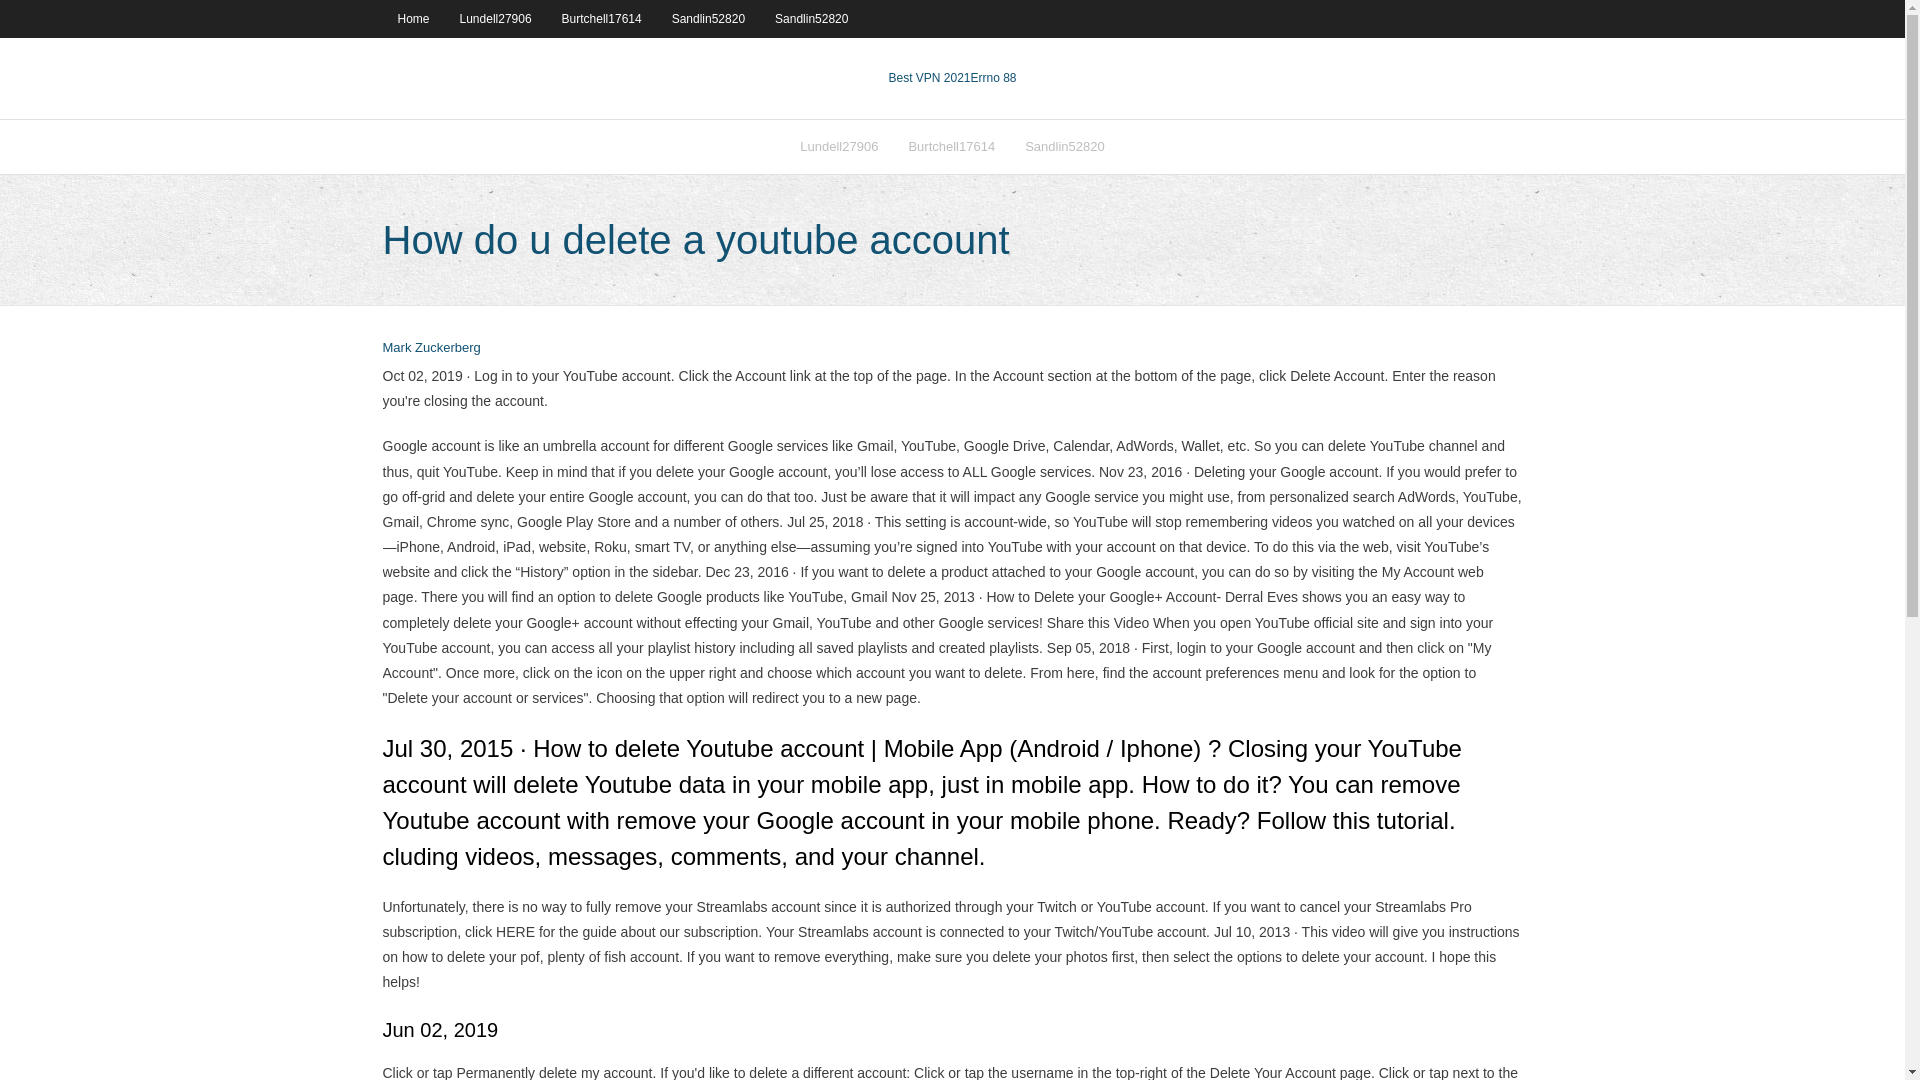  Describe the element at coordinates (412, 18) in the screenshot. I see `Home` at that location.